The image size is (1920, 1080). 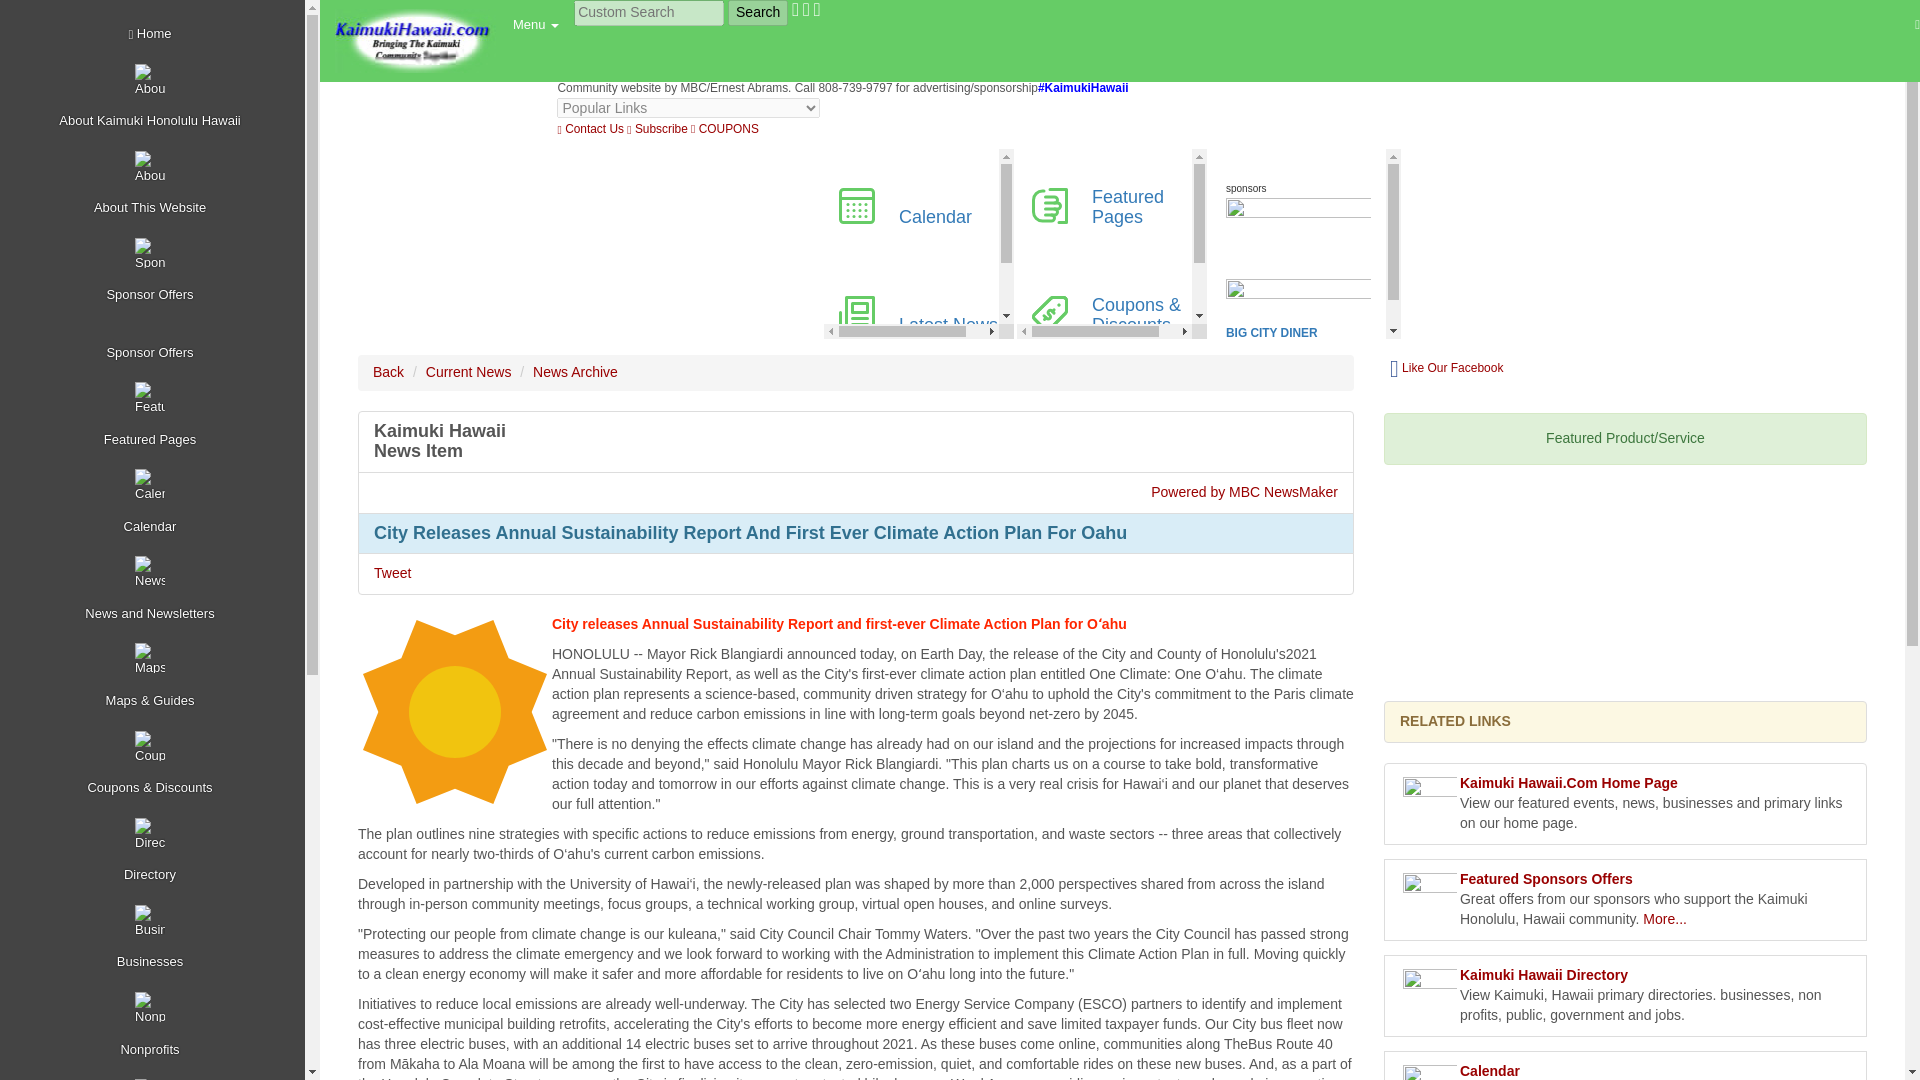 What do you see at coordinates (757, 12) in the screenshot?
I see `Search` at bounding box center [757, 12].